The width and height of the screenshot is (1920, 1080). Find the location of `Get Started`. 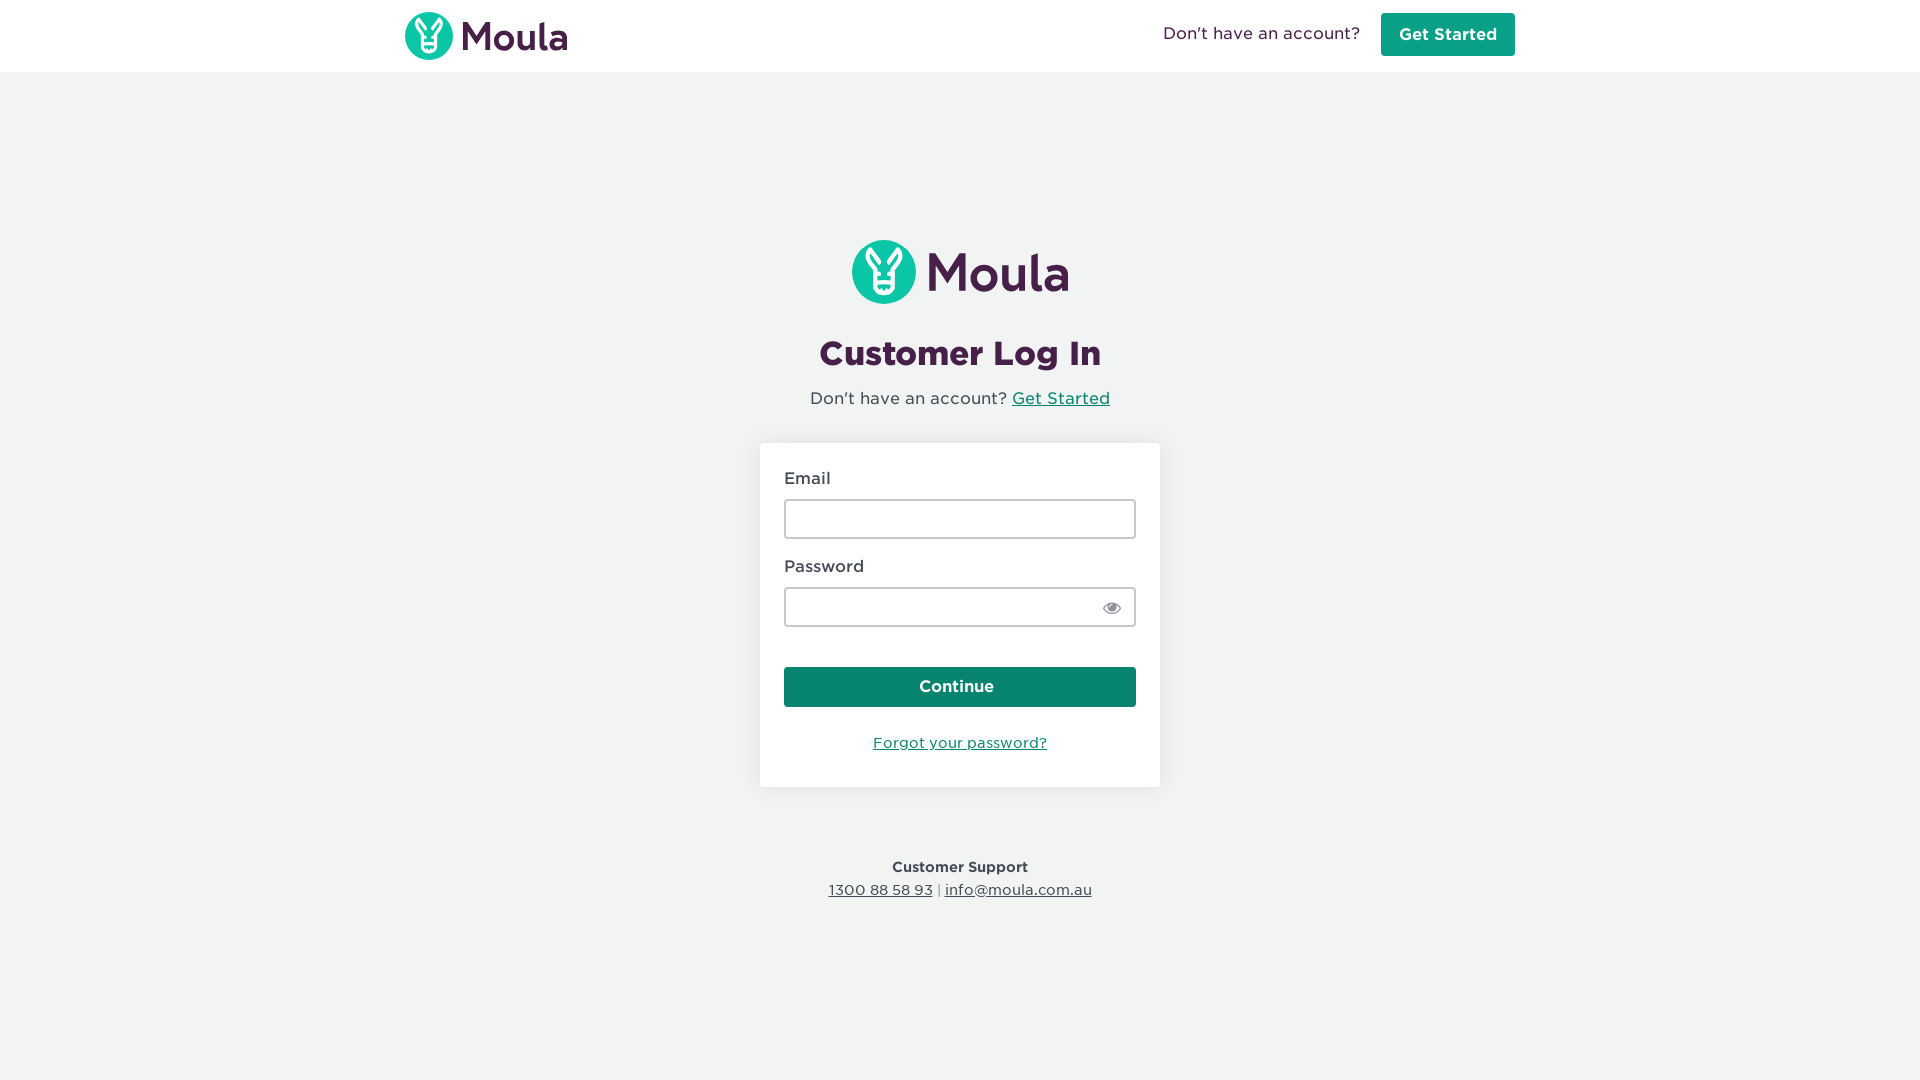

Get Started is located at coordinates (1061, 398).